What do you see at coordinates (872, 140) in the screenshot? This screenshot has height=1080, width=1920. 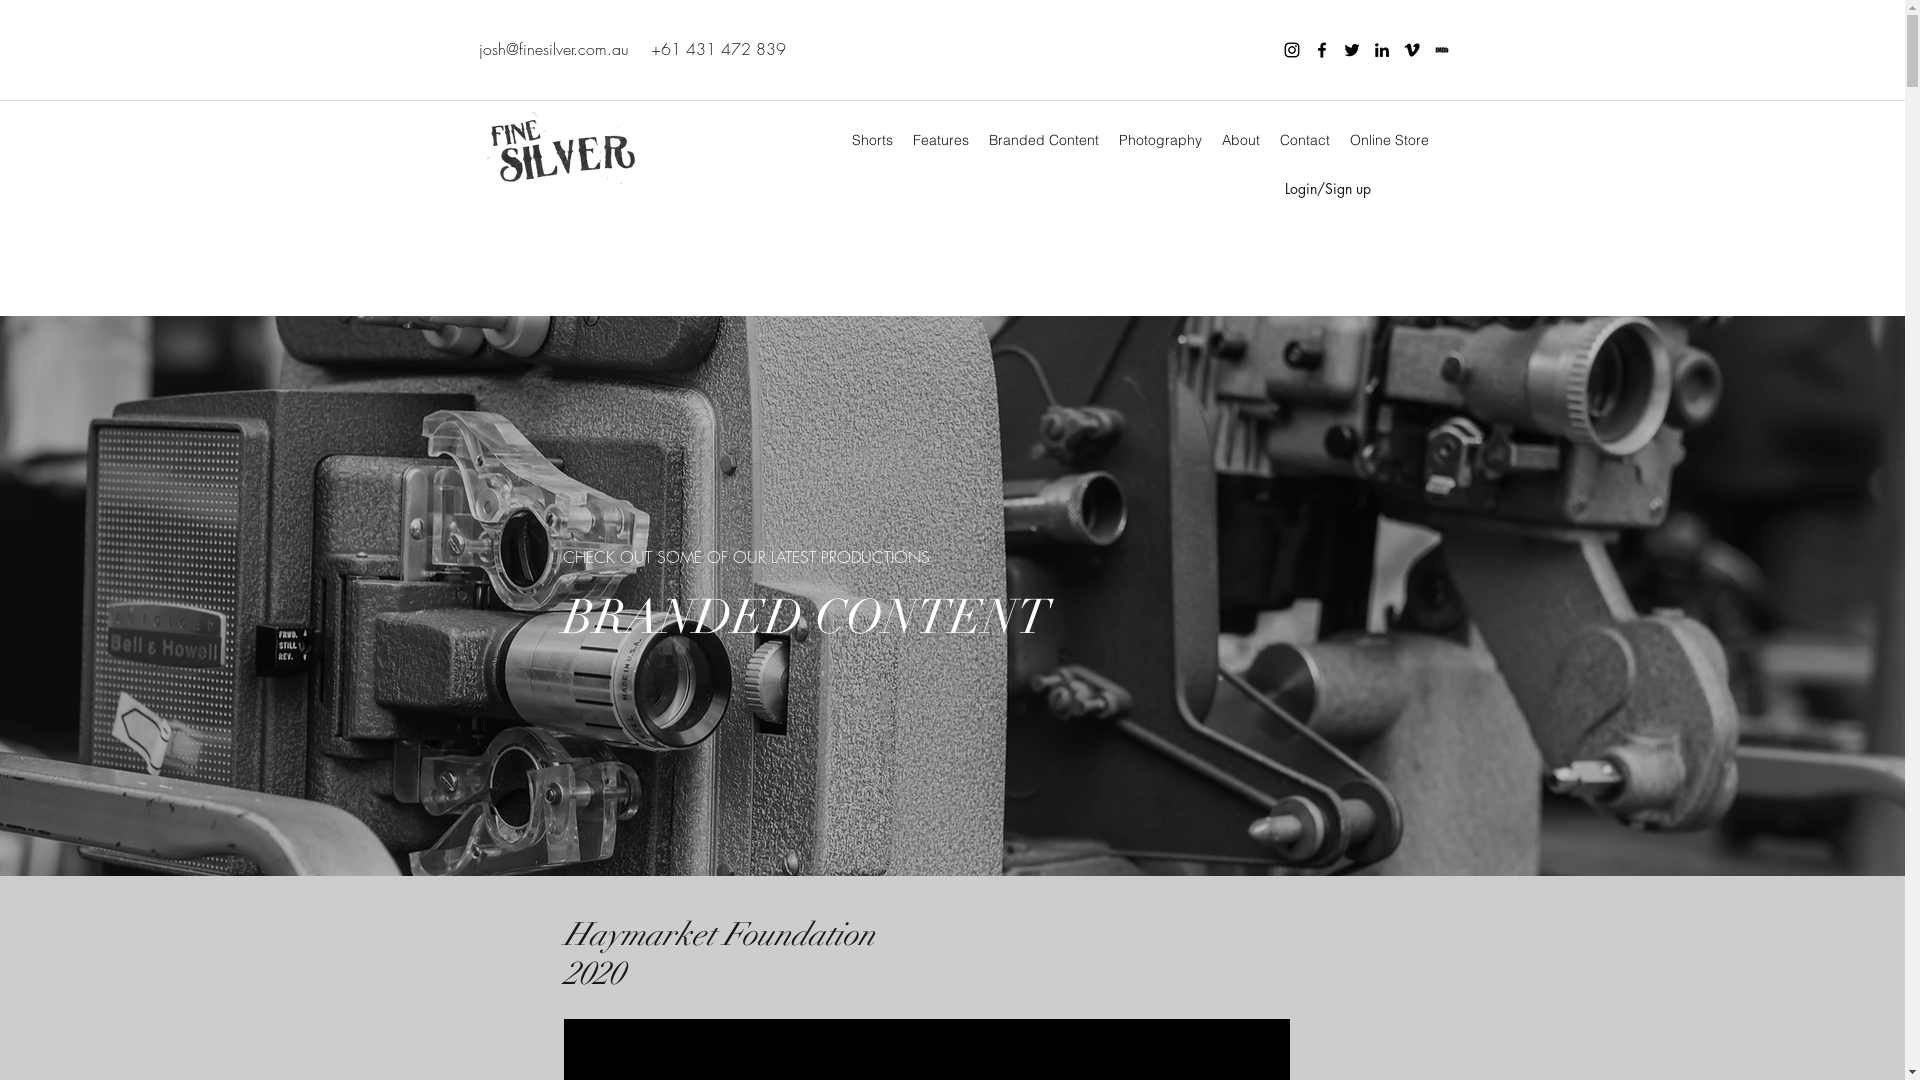 I see `Shorts` at bounding box center [872, 140].